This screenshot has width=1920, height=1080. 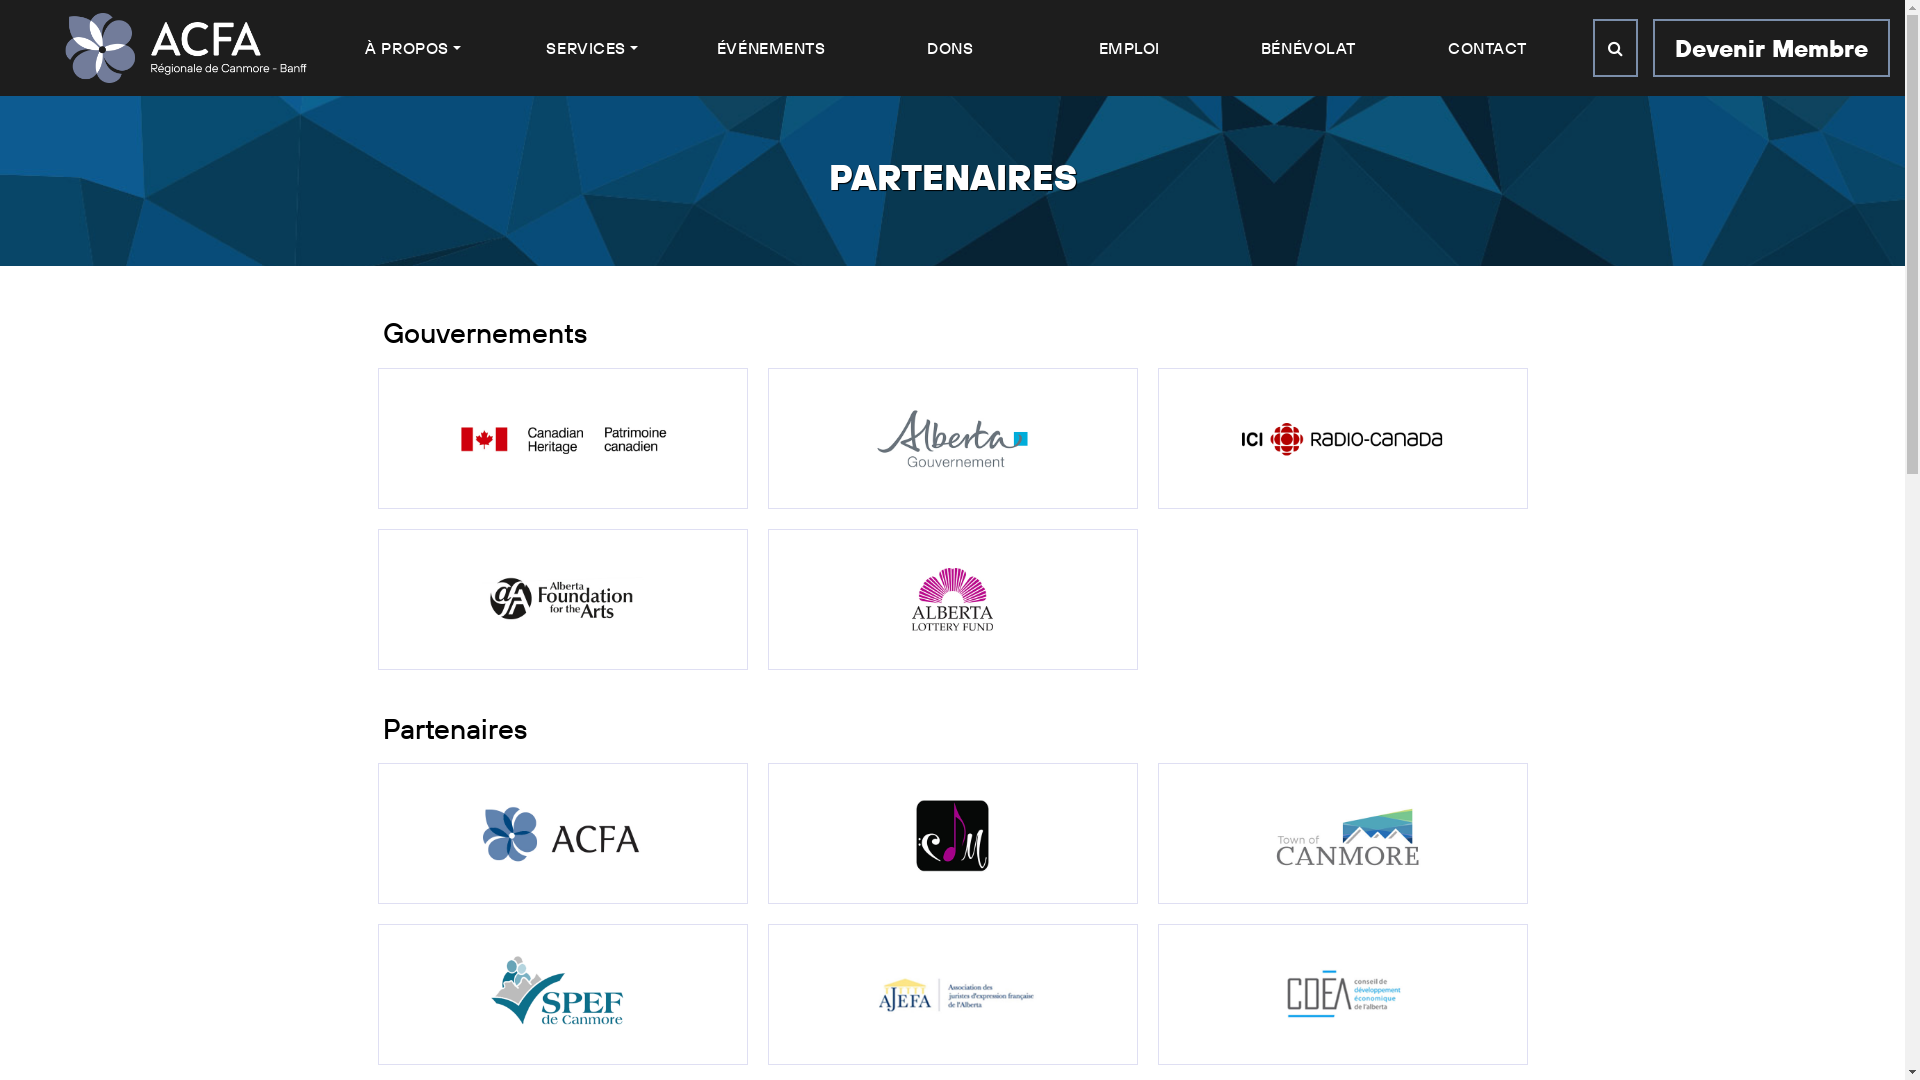 What do you see at coordinates (562, 436) in the screenshot?
I see `Patrimoine` at bounding box center [562, 436].